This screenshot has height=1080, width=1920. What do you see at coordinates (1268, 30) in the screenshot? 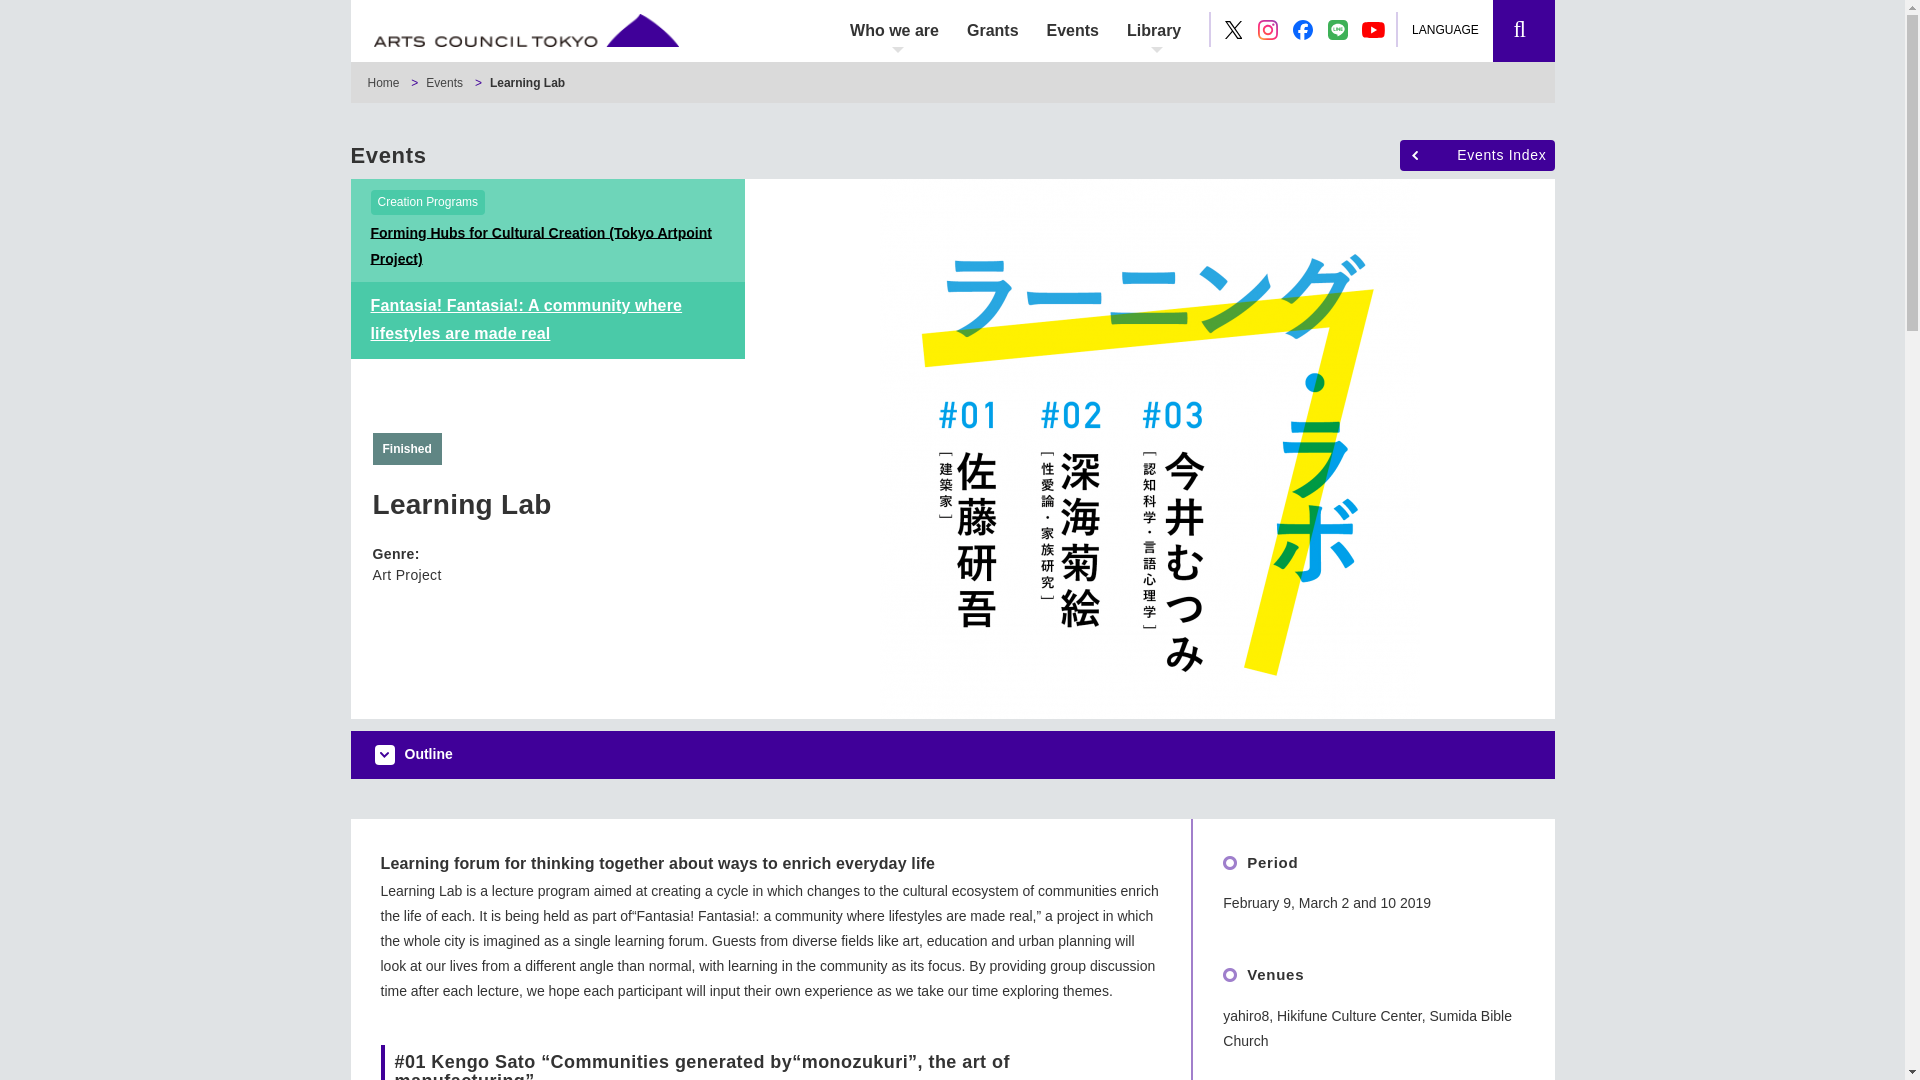
I see `Instagram` at bounding box center [1268, 30].